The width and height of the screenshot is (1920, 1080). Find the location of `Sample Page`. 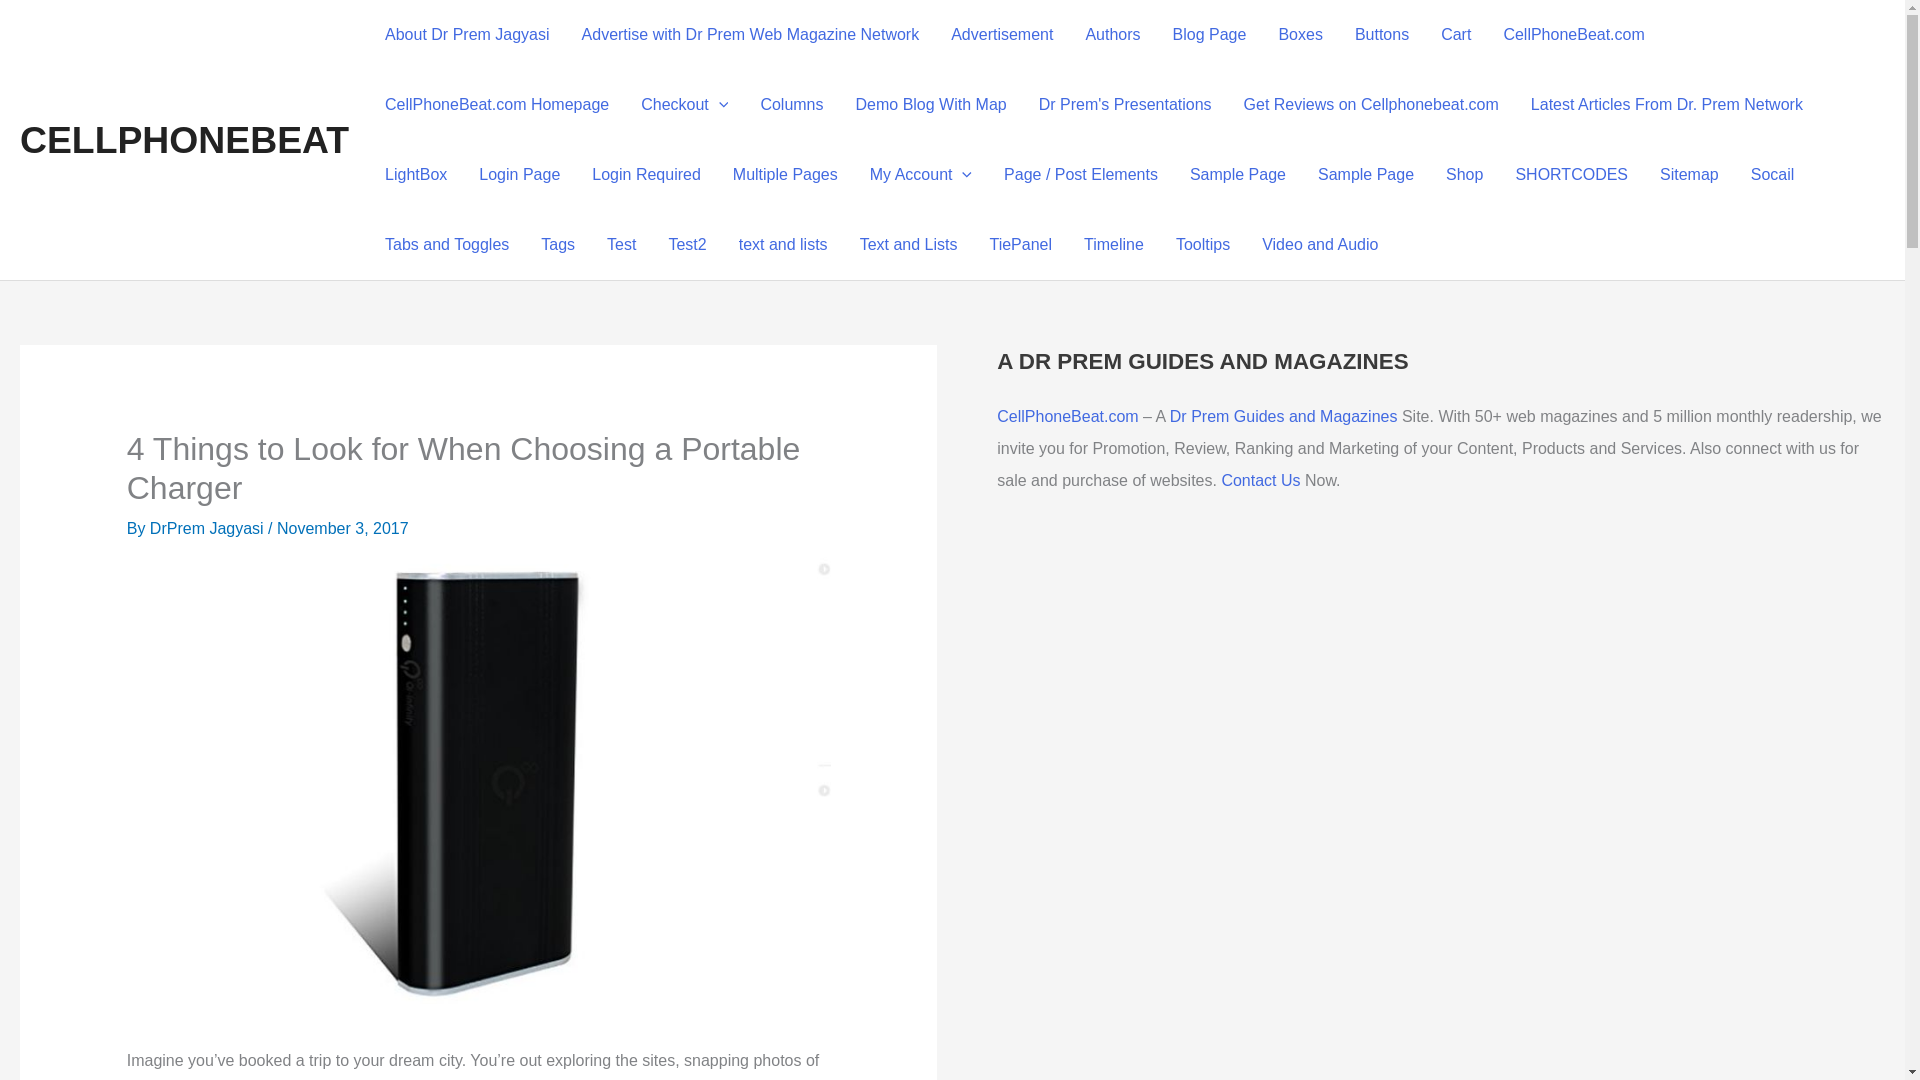

Sample Page is located at coordinates (1237, 174).